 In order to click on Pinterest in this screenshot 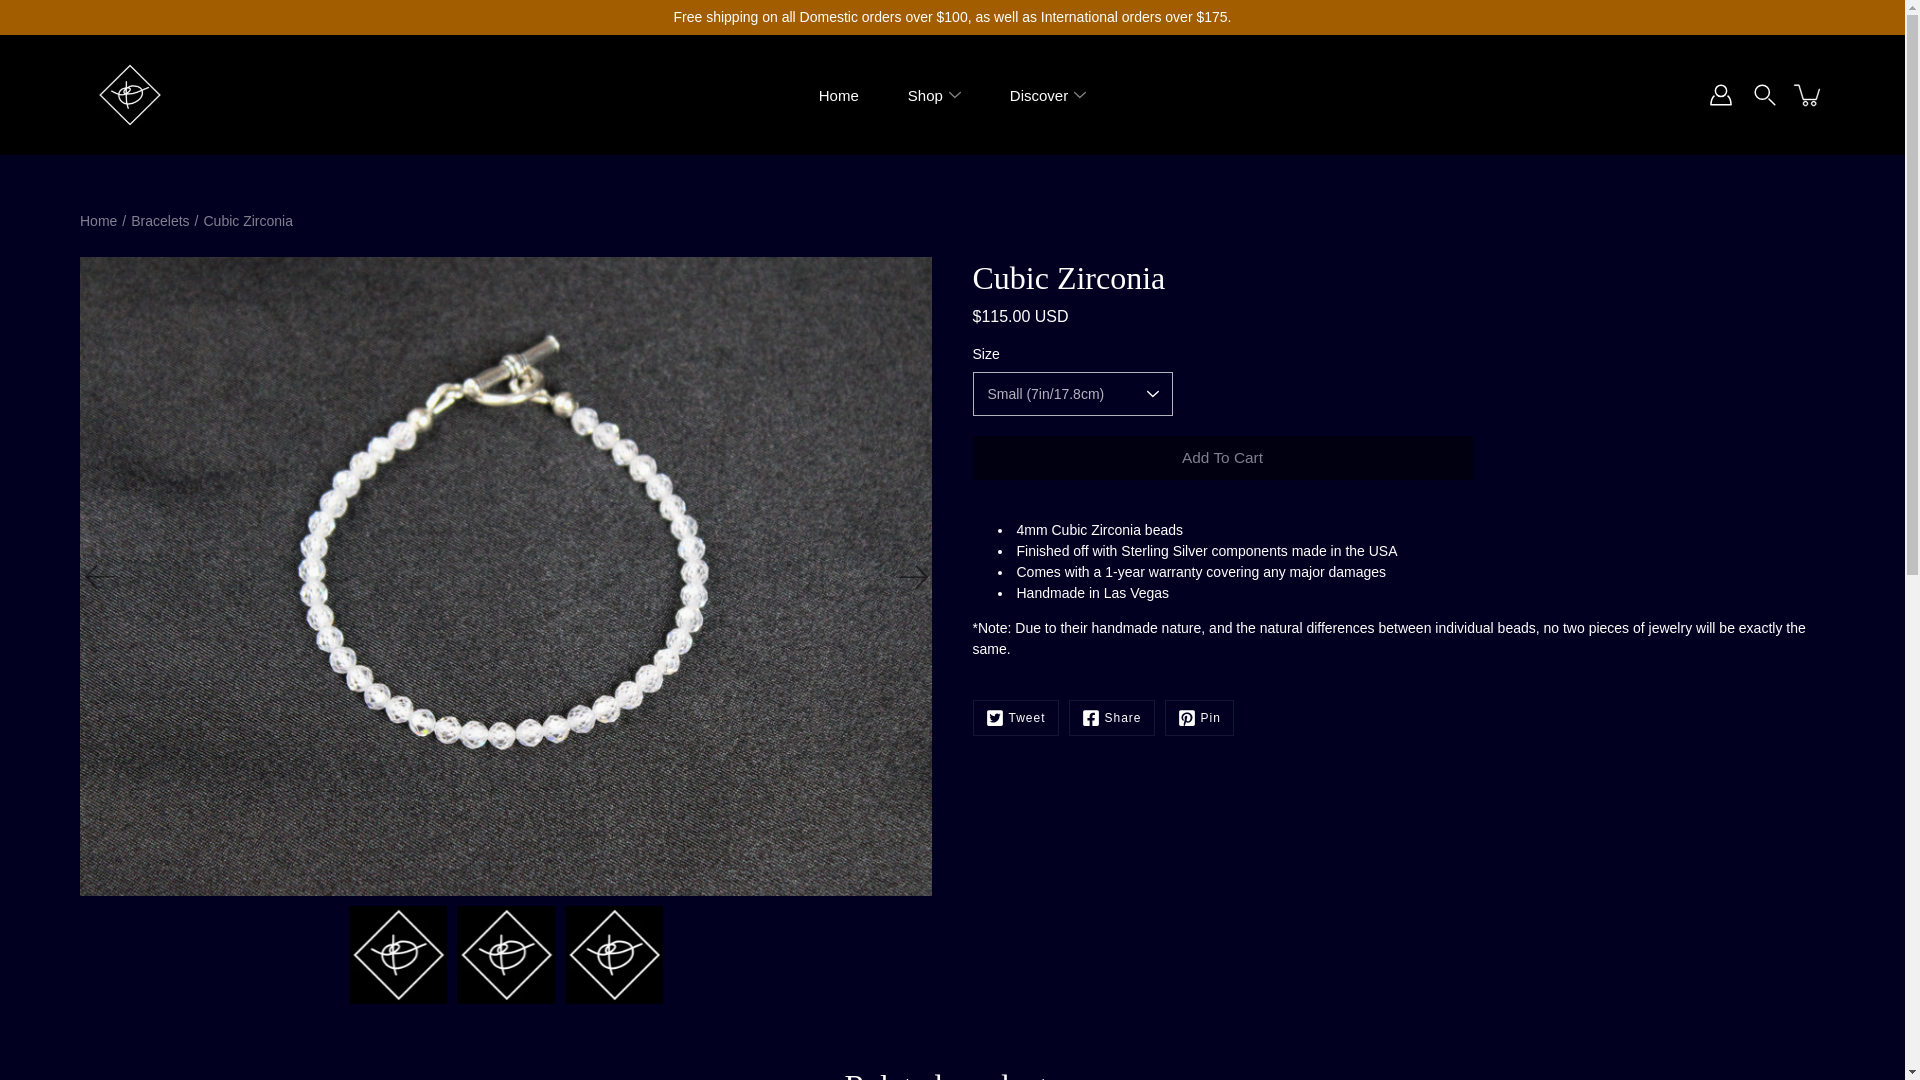, I will do `click(1200, 717)`.